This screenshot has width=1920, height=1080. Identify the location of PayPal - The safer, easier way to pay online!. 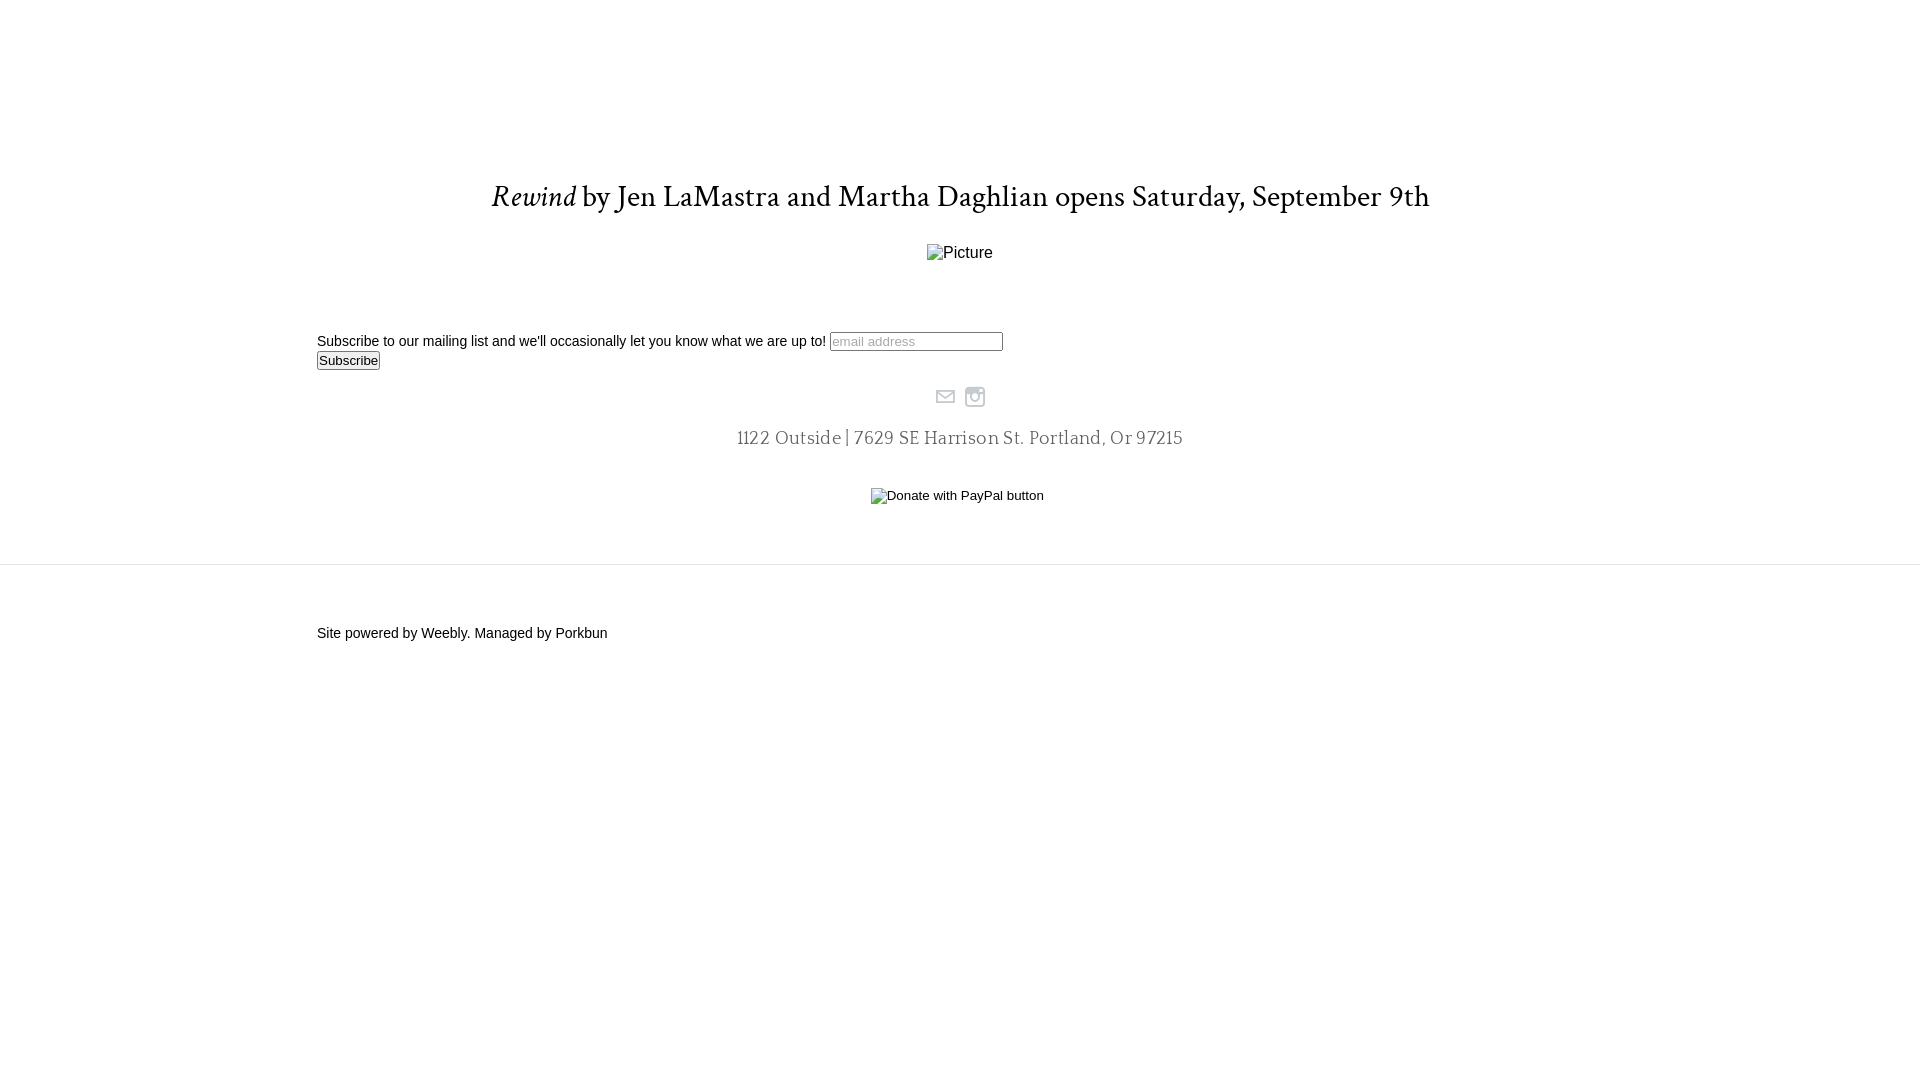
(958, 496).